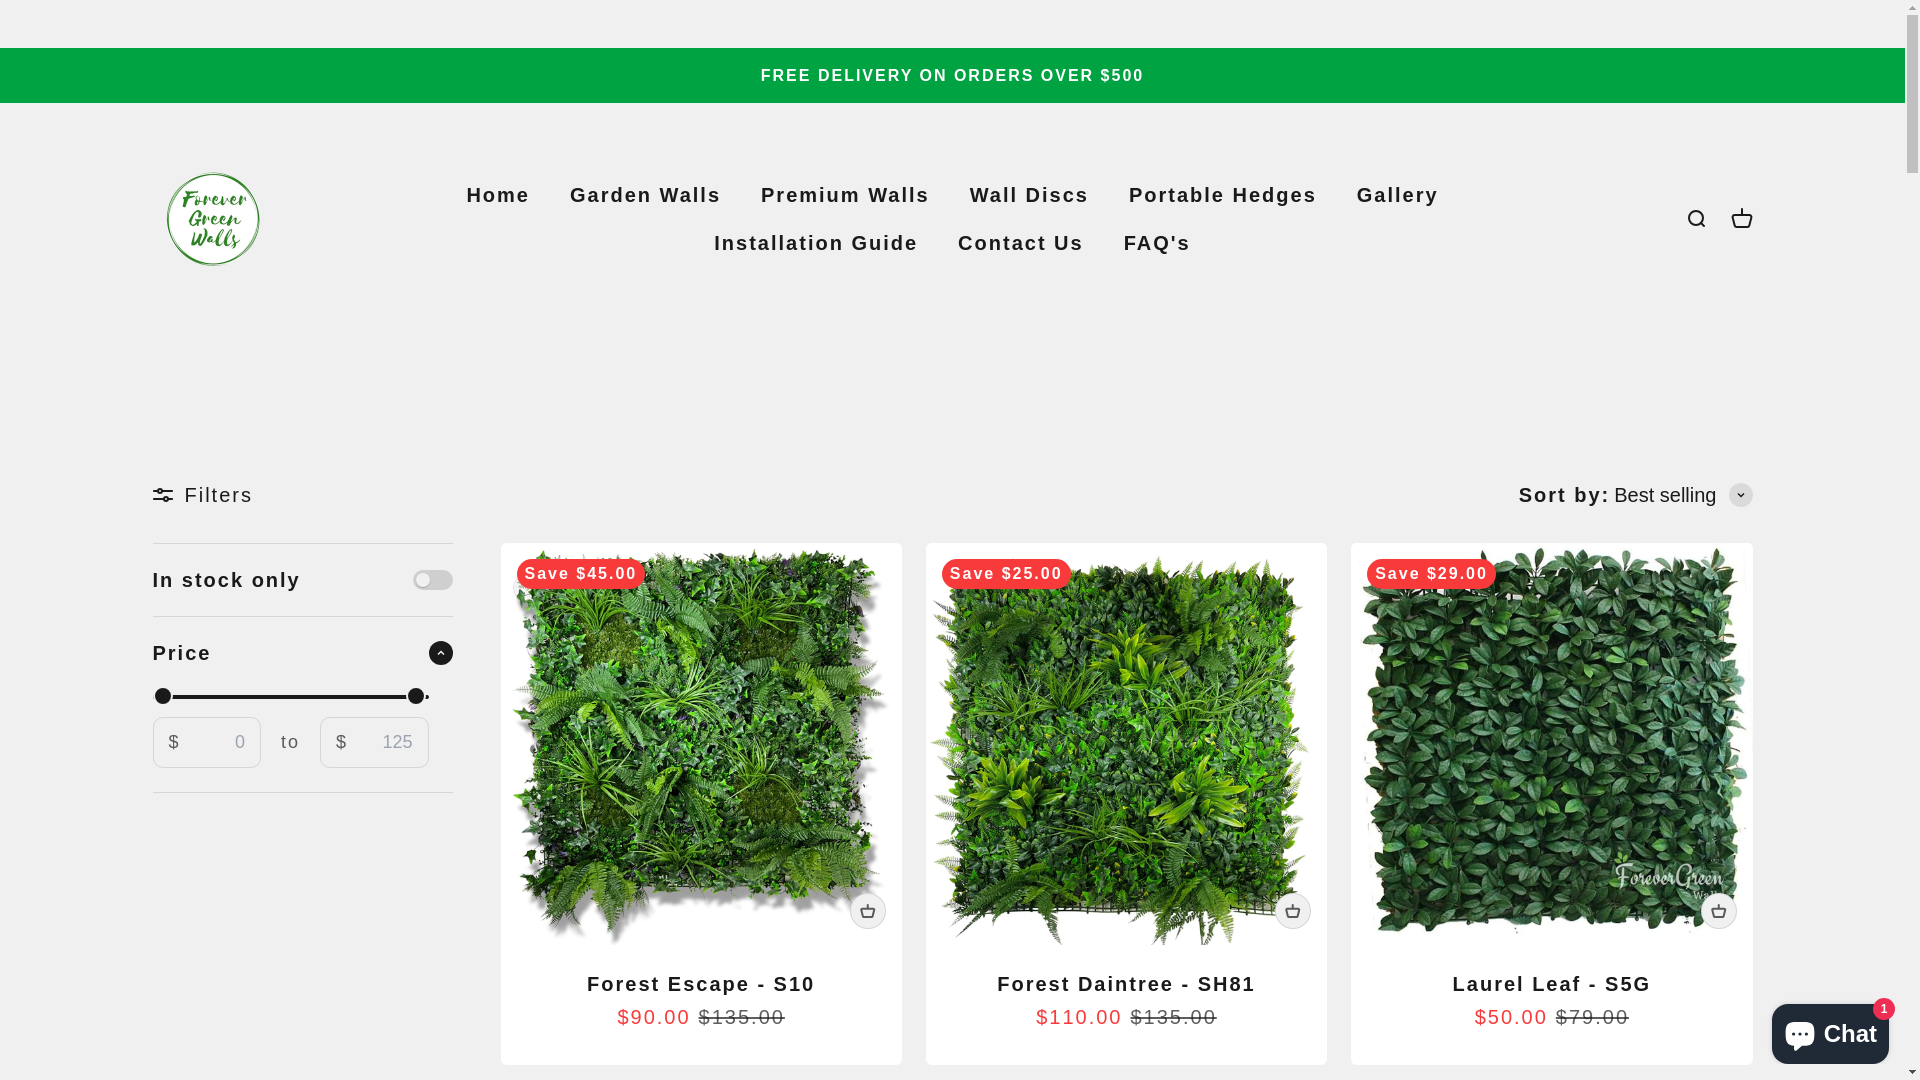 The height and width of the screenshot is (1080, 1920). Describe the element at coordinates (1695, 219) in the screenshot. I see `Open search` at that location.